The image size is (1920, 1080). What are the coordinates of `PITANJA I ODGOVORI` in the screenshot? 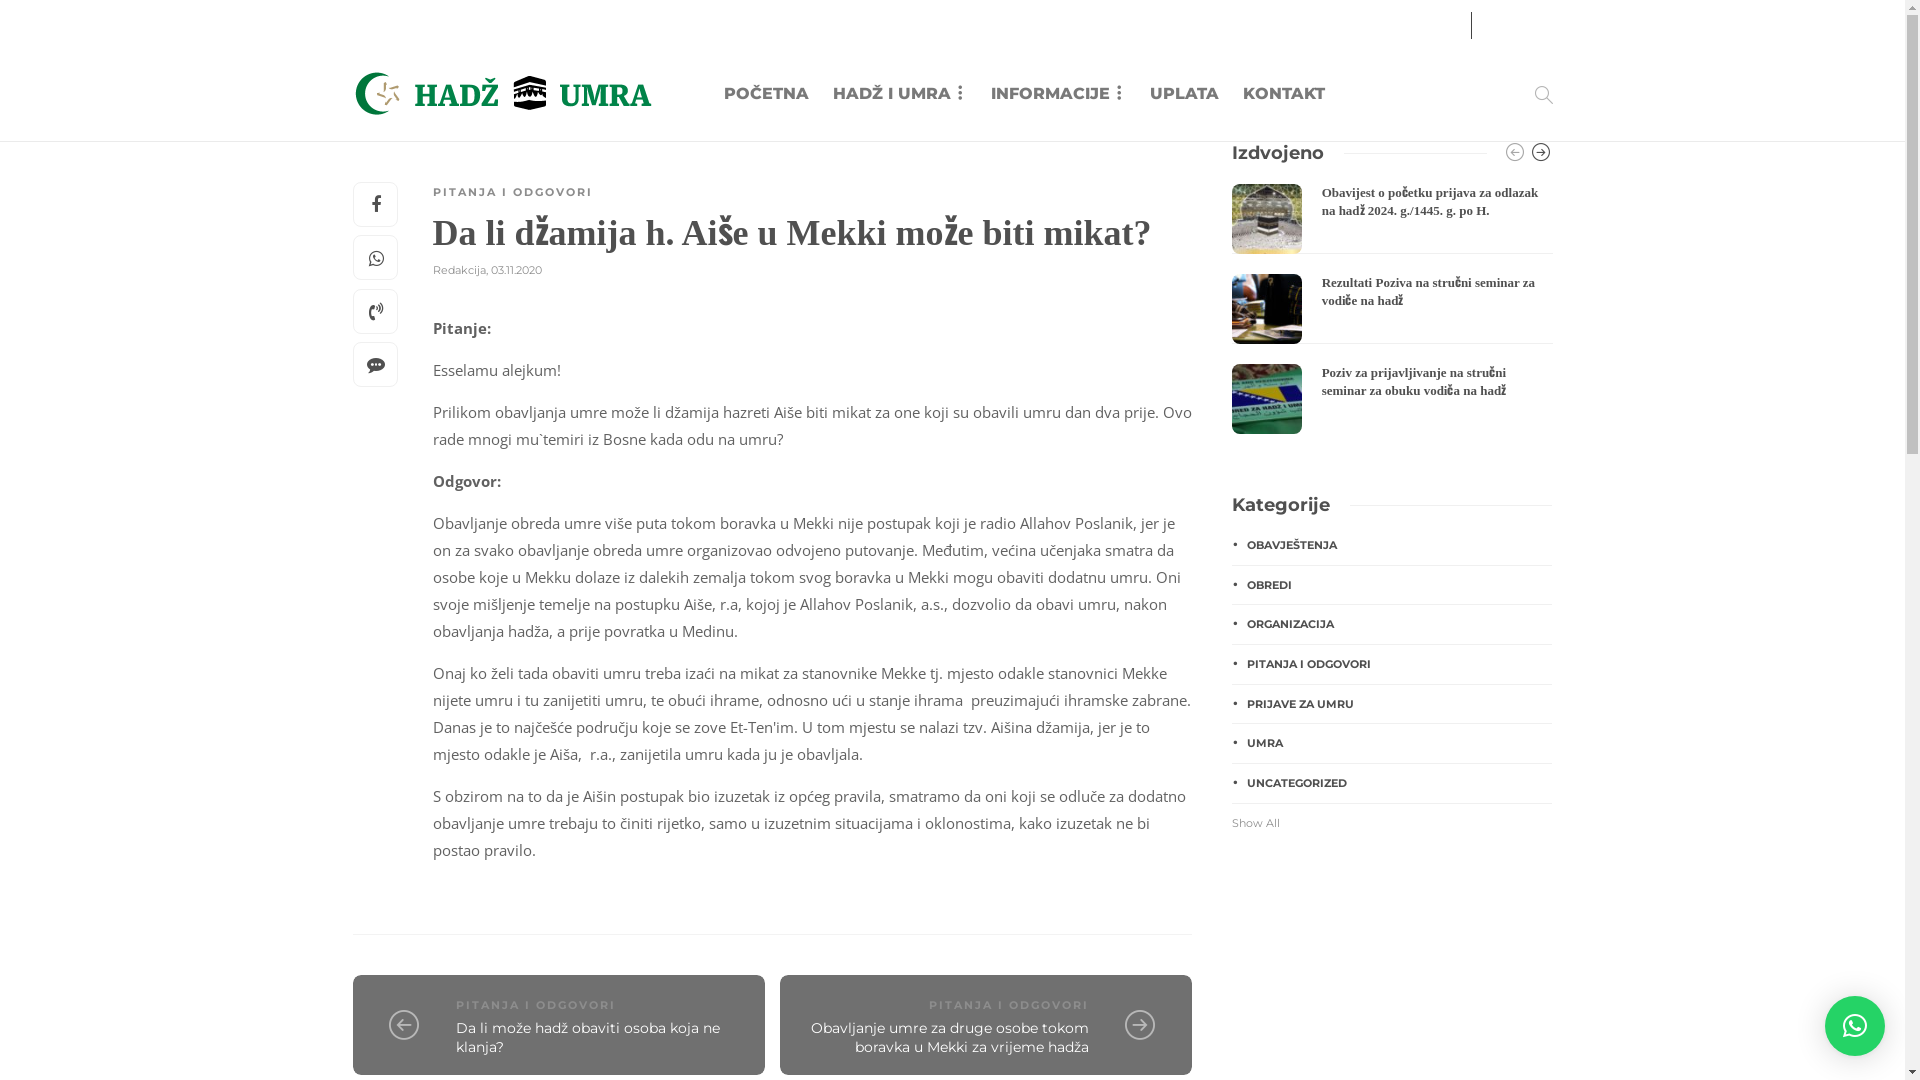 It's located at (1009, 1005).